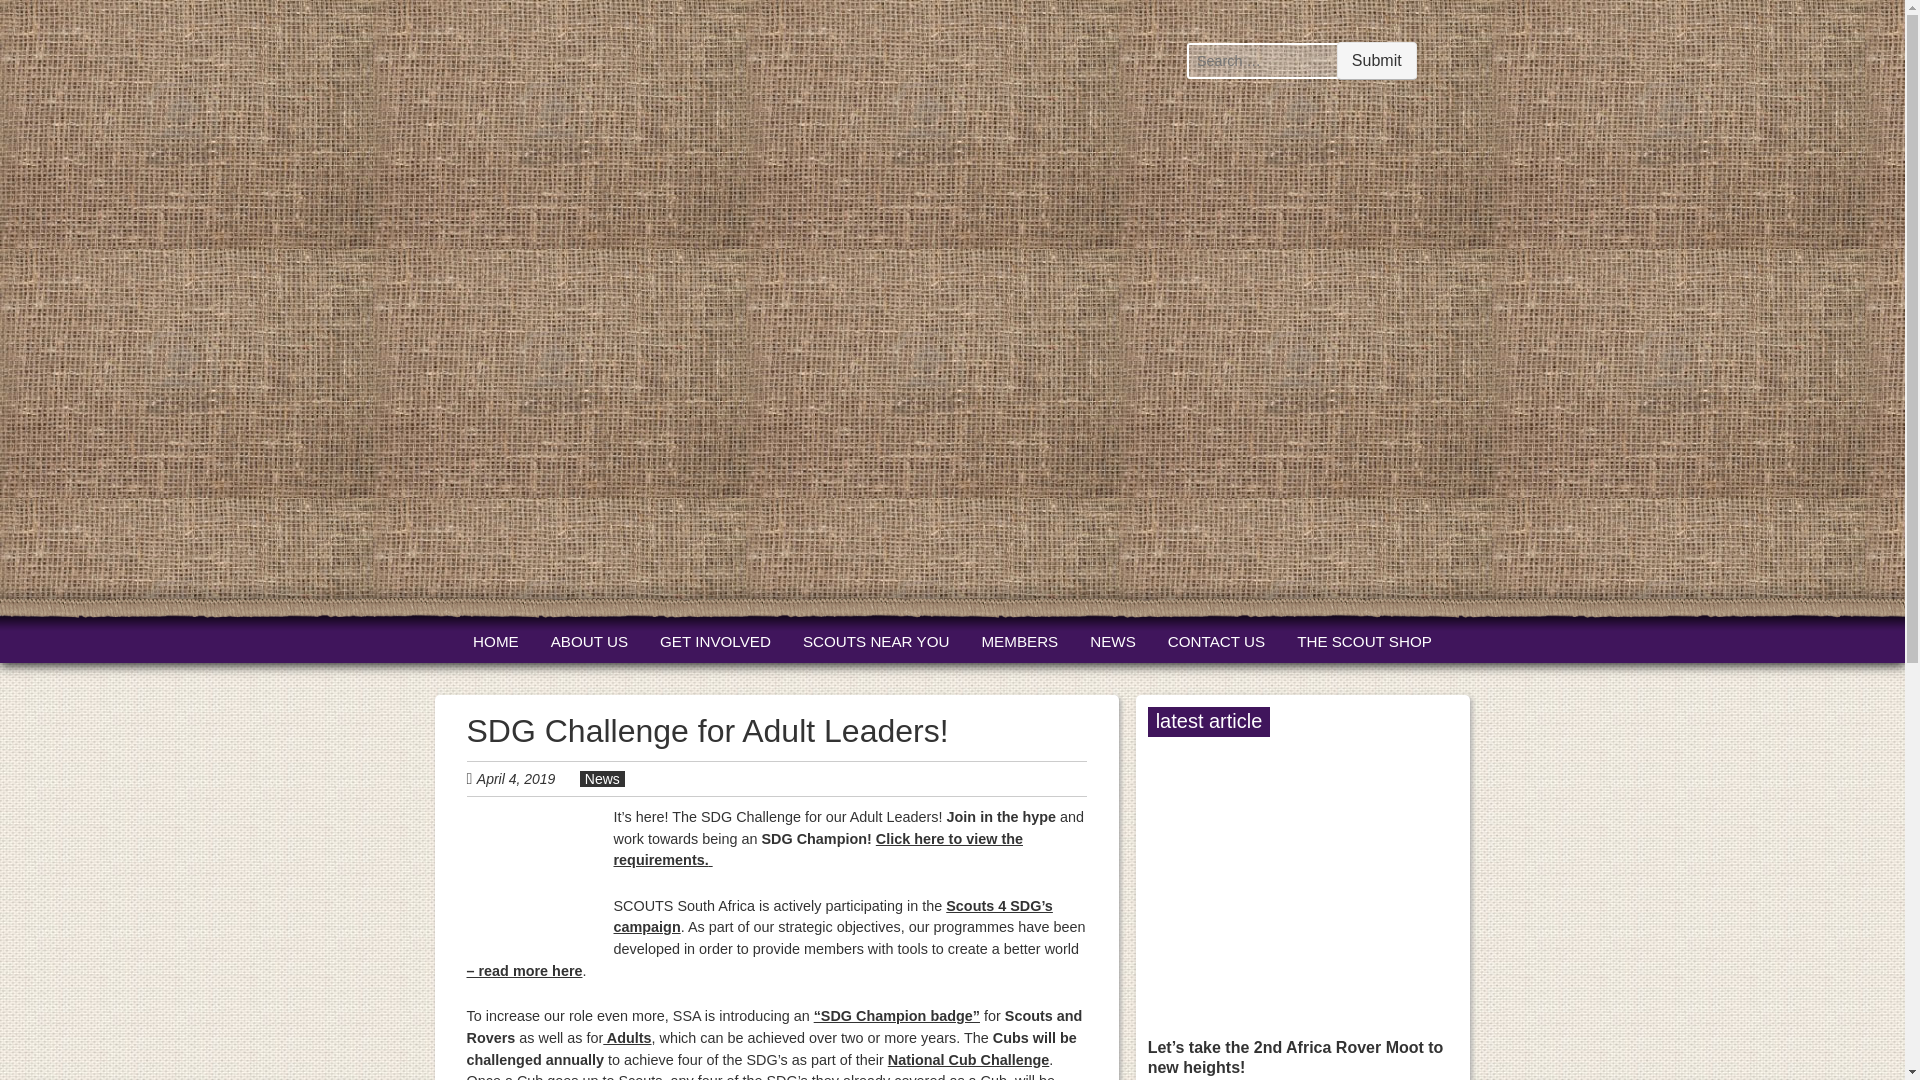  Describe the element at coordinates (509, 642) in the screenshot. I see `Skip to content` at that location.